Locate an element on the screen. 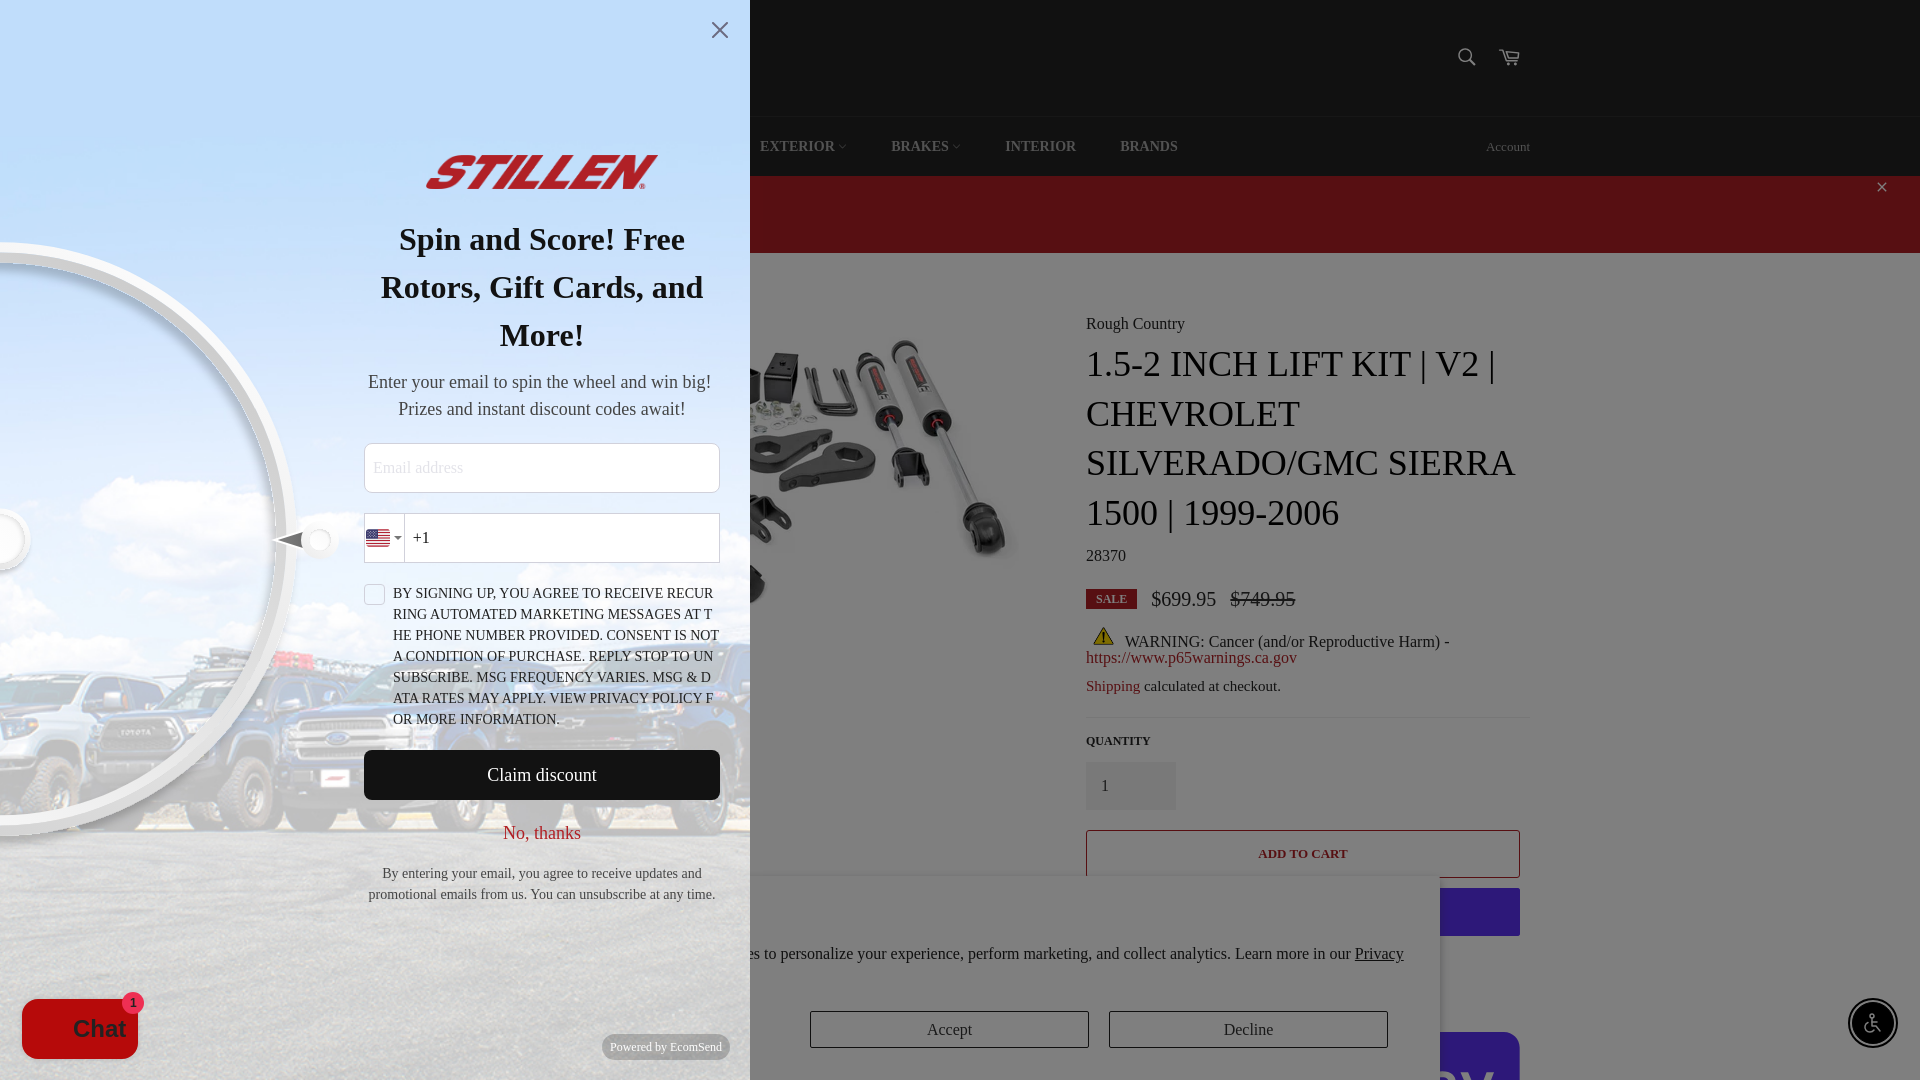 The image size is (1920, 1080). Powered by EcomSend is located at coordinates (666, 1046).